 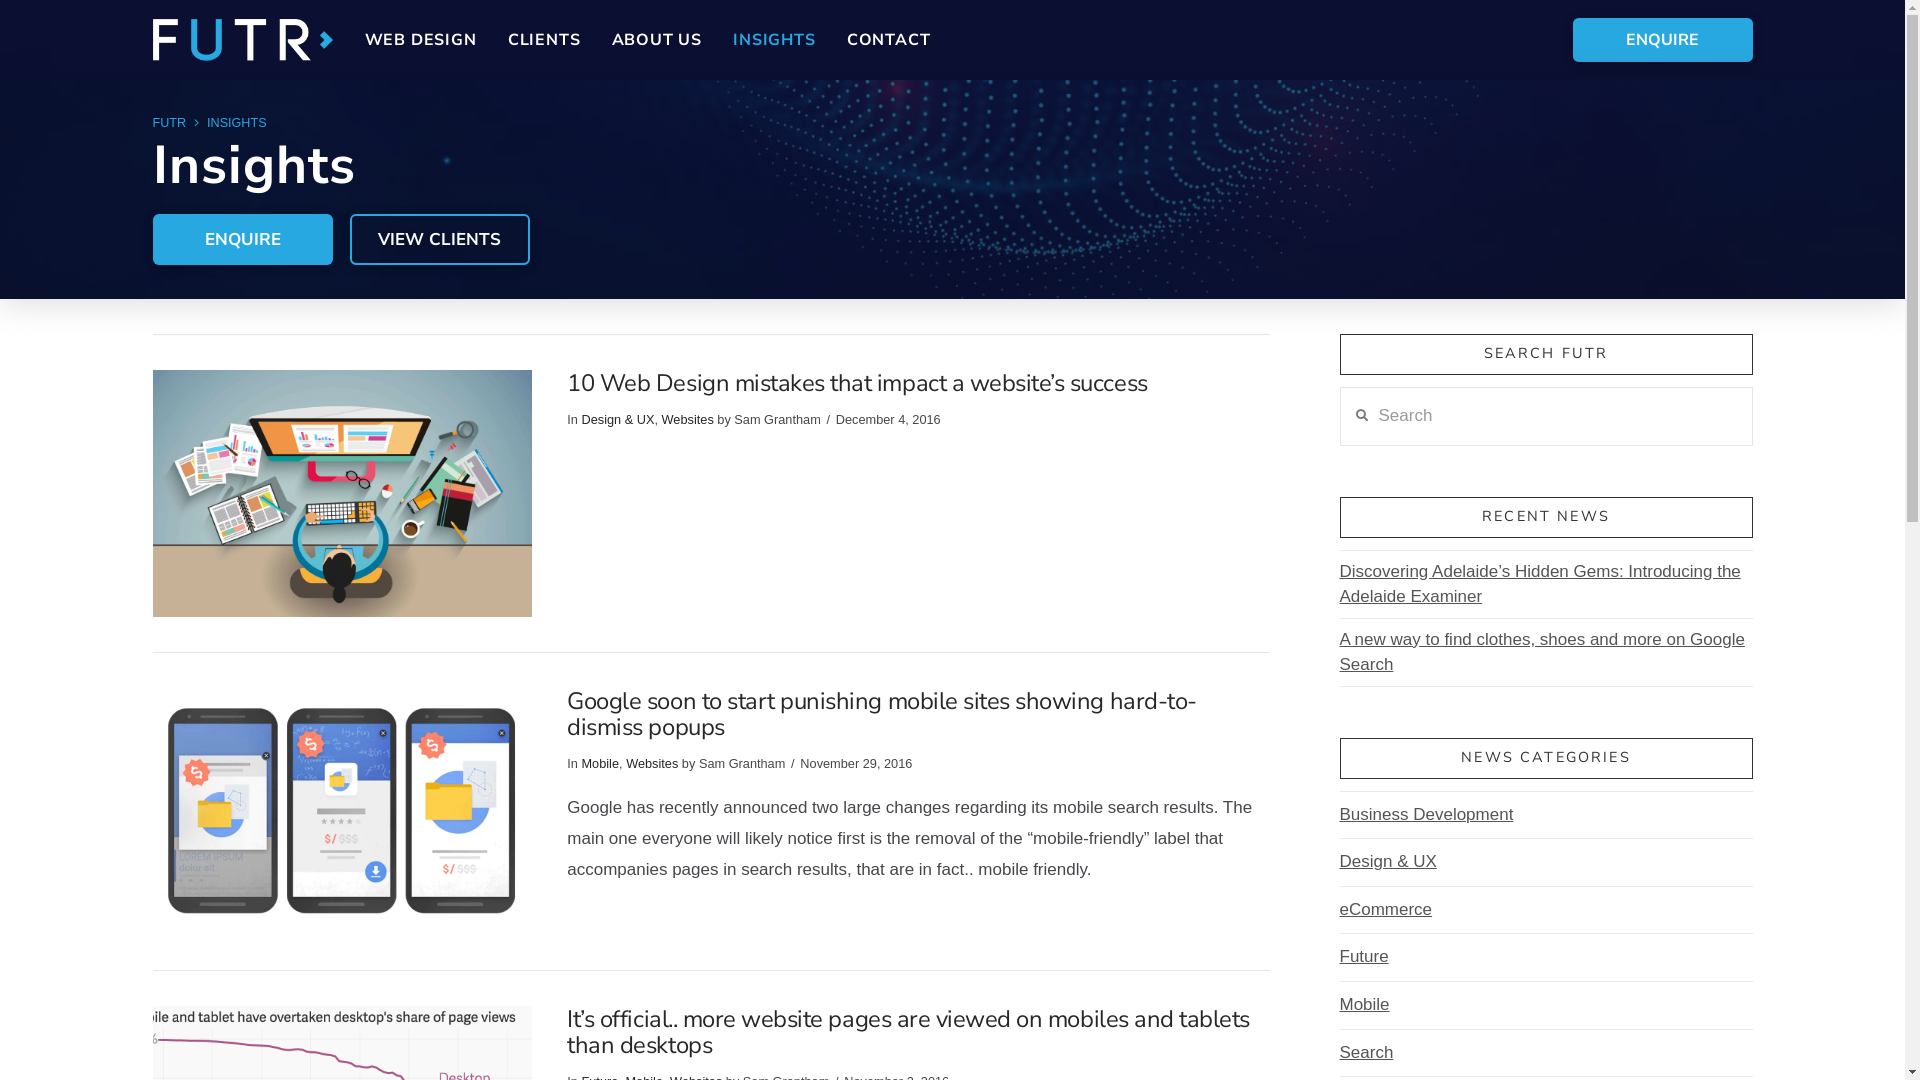 I want to click on VIEW CLIENTS, so click(x=440, y=240).